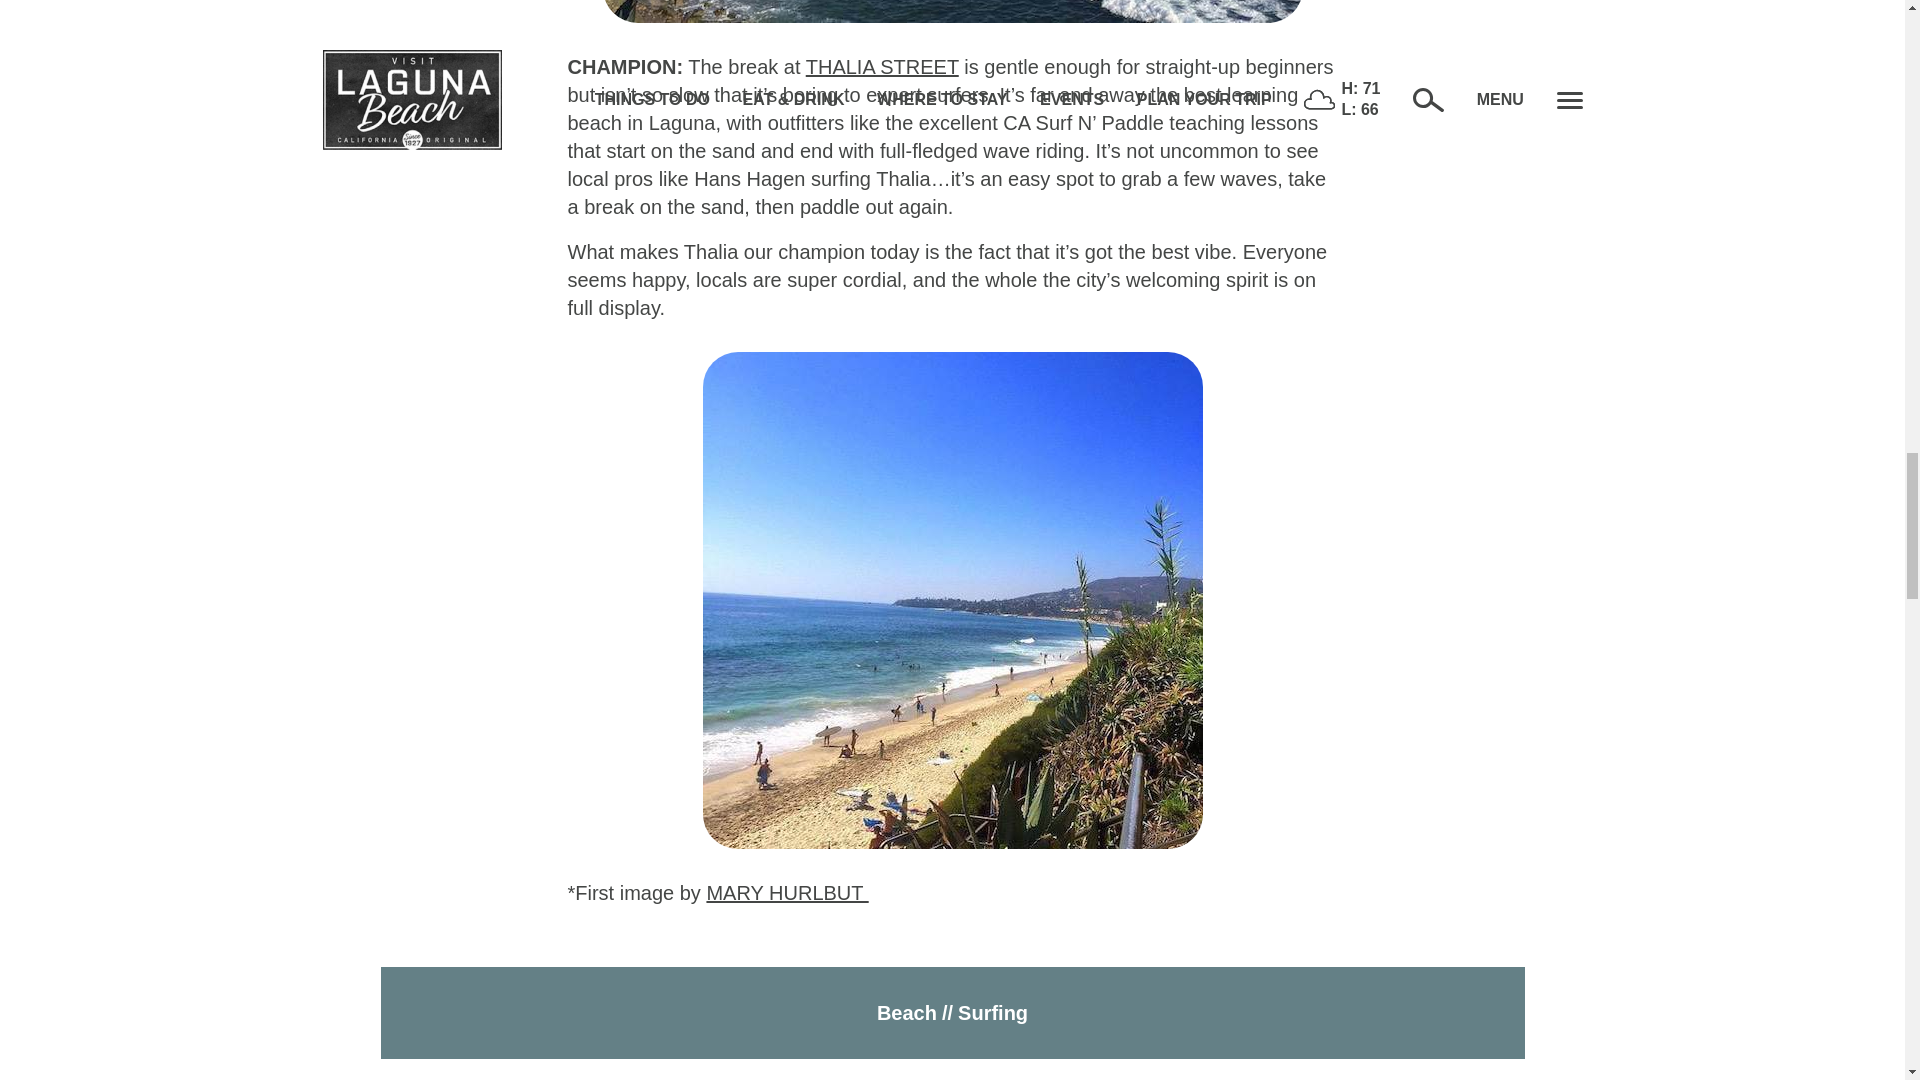 The image size is (1920, 1080). I want to click on The Best Beach for Surfing, so click(952, 11).